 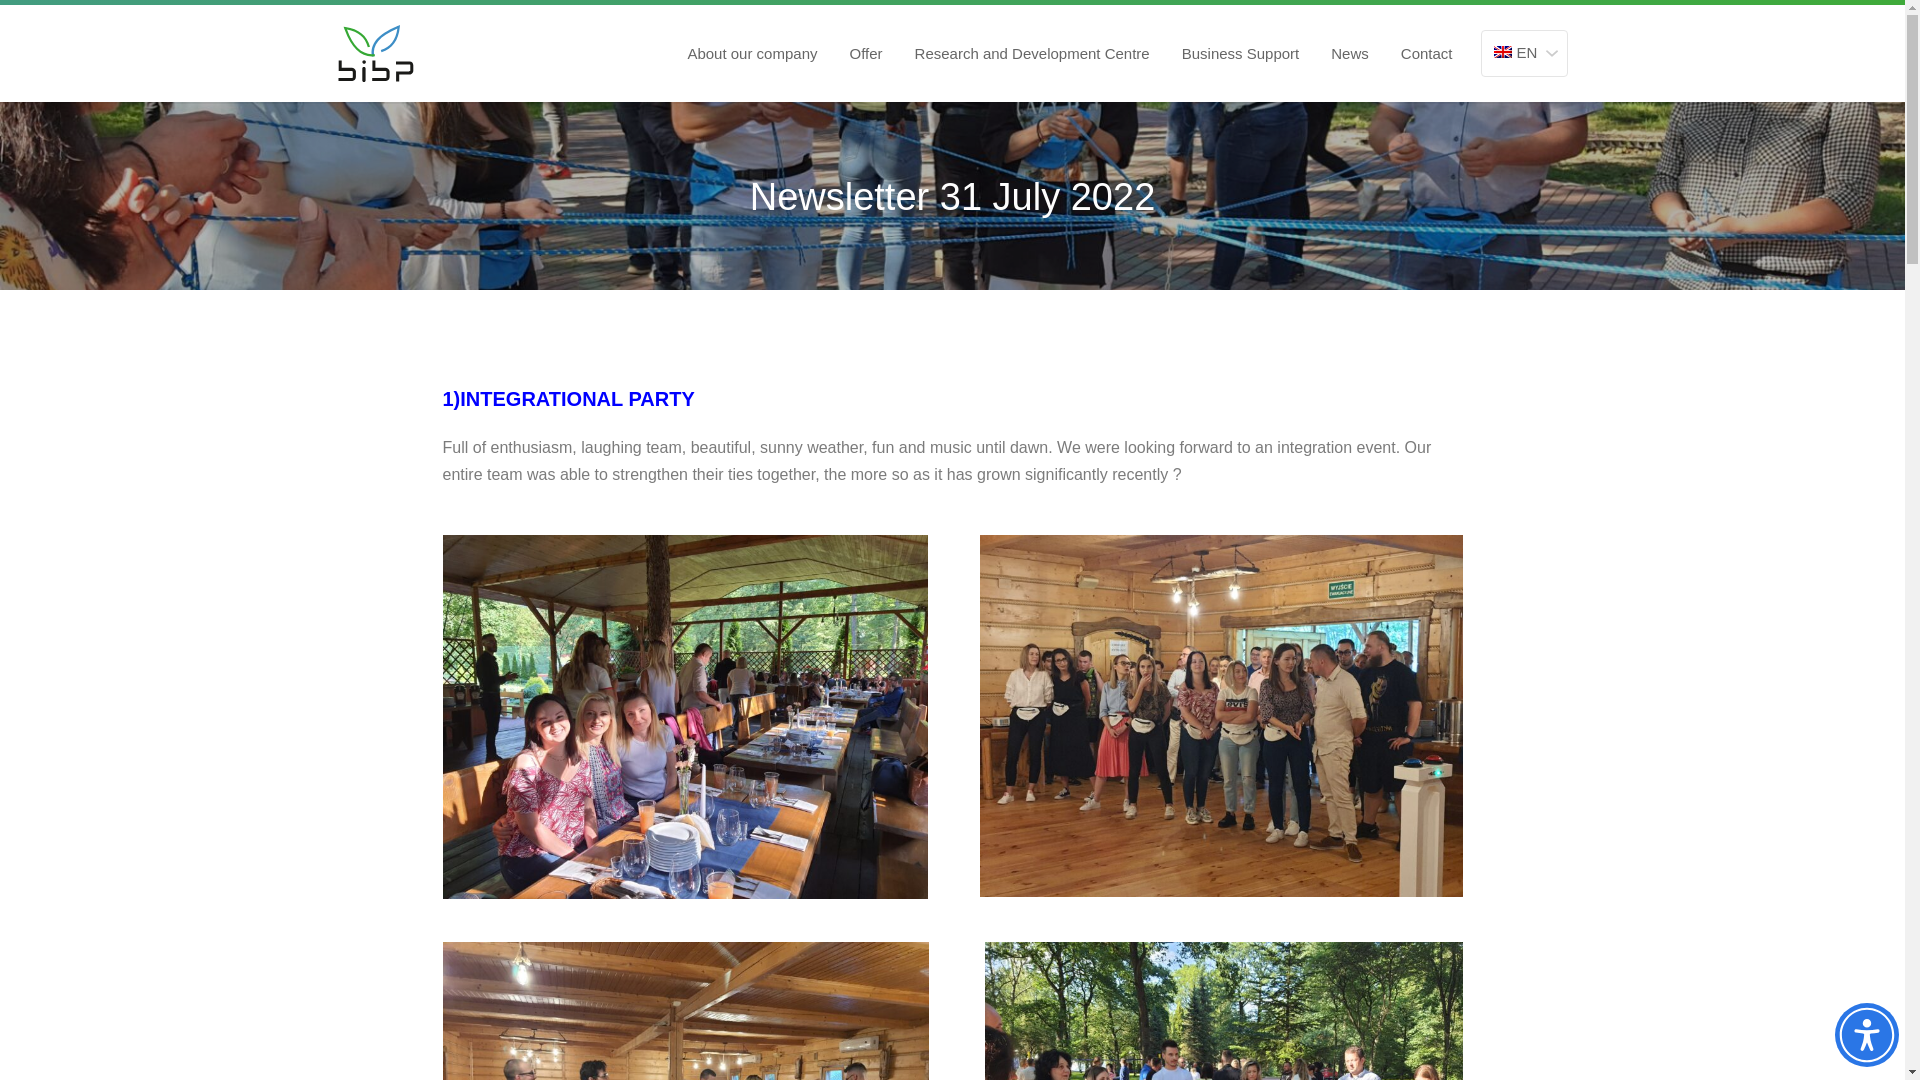 I want to click on Research and Development Centre, so click(x=1032, y=26).